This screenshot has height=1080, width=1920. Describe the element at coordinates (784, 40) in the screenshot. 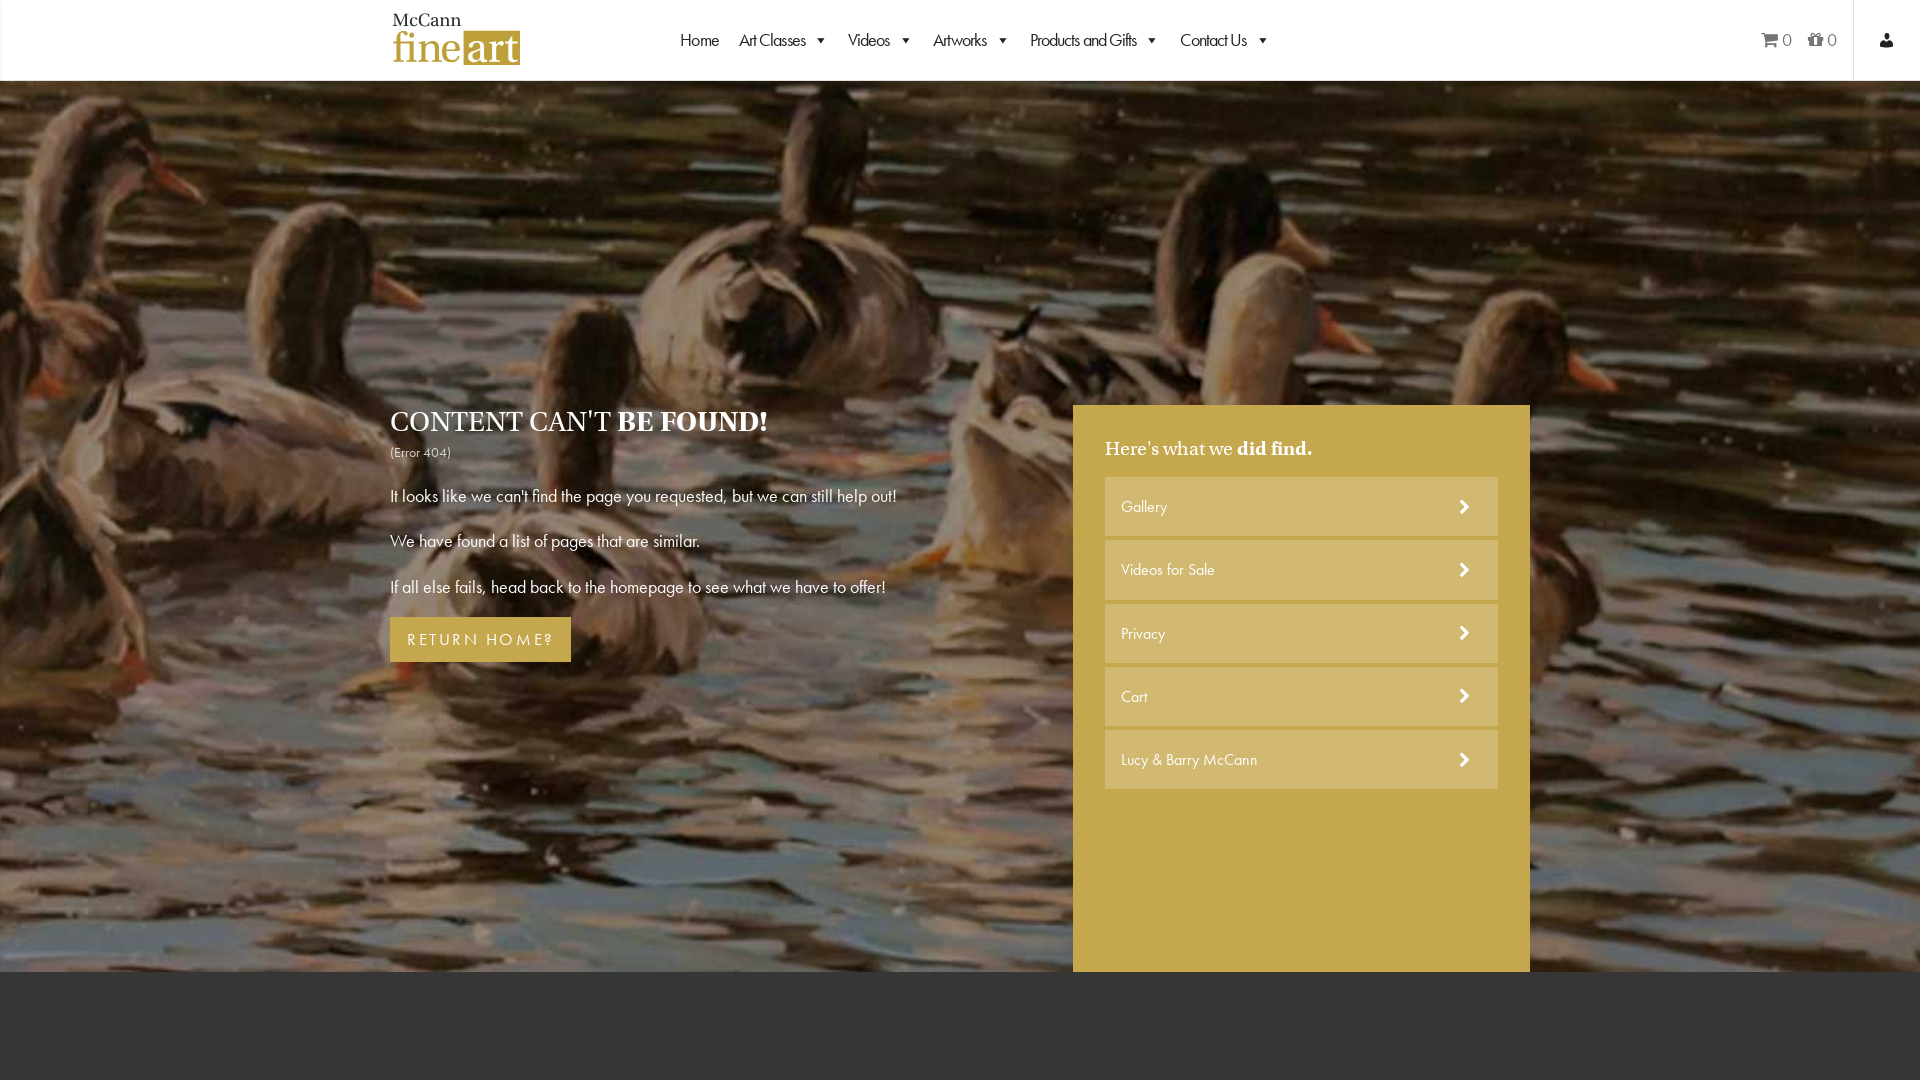

I see `Art Classes` at that location.